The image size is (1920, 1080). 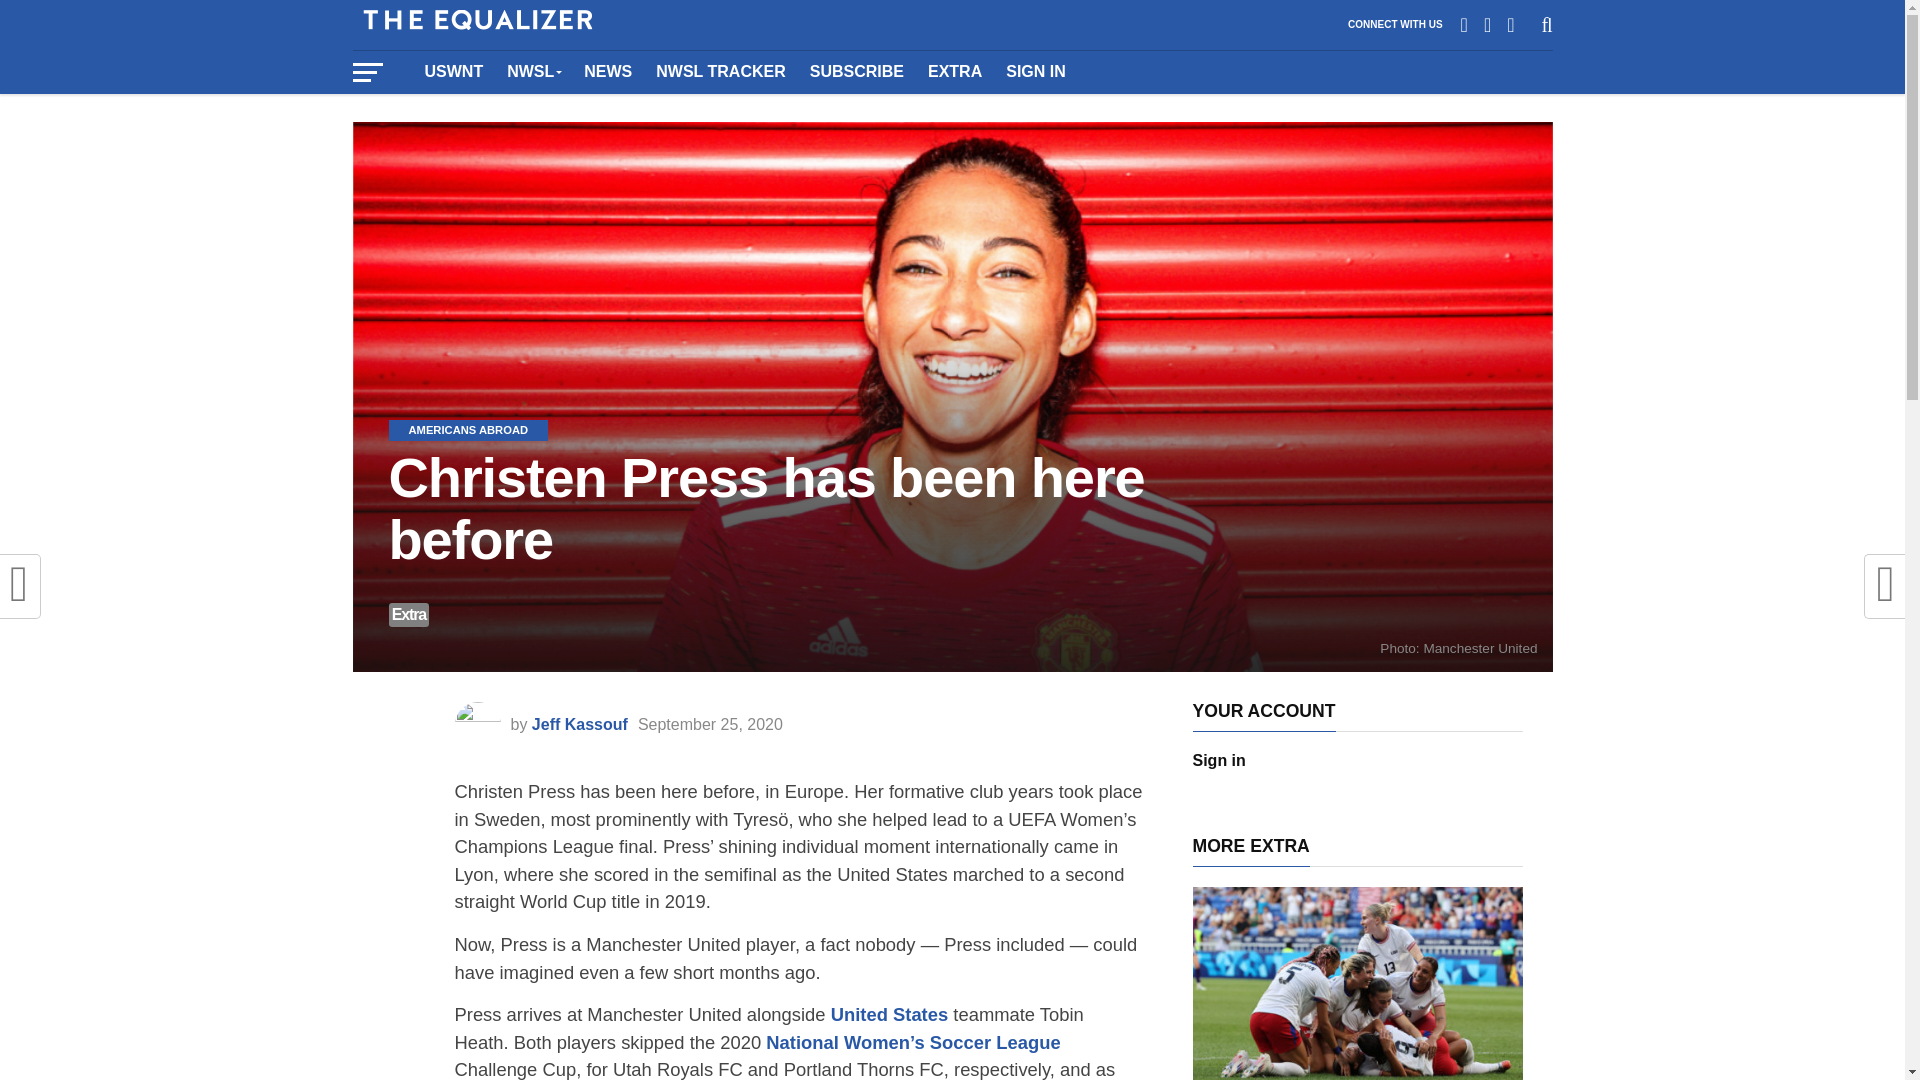 What do you see at coordinates (454, 71) in the screenshot?
I see `USWNT` at bounding box center [454, 71].